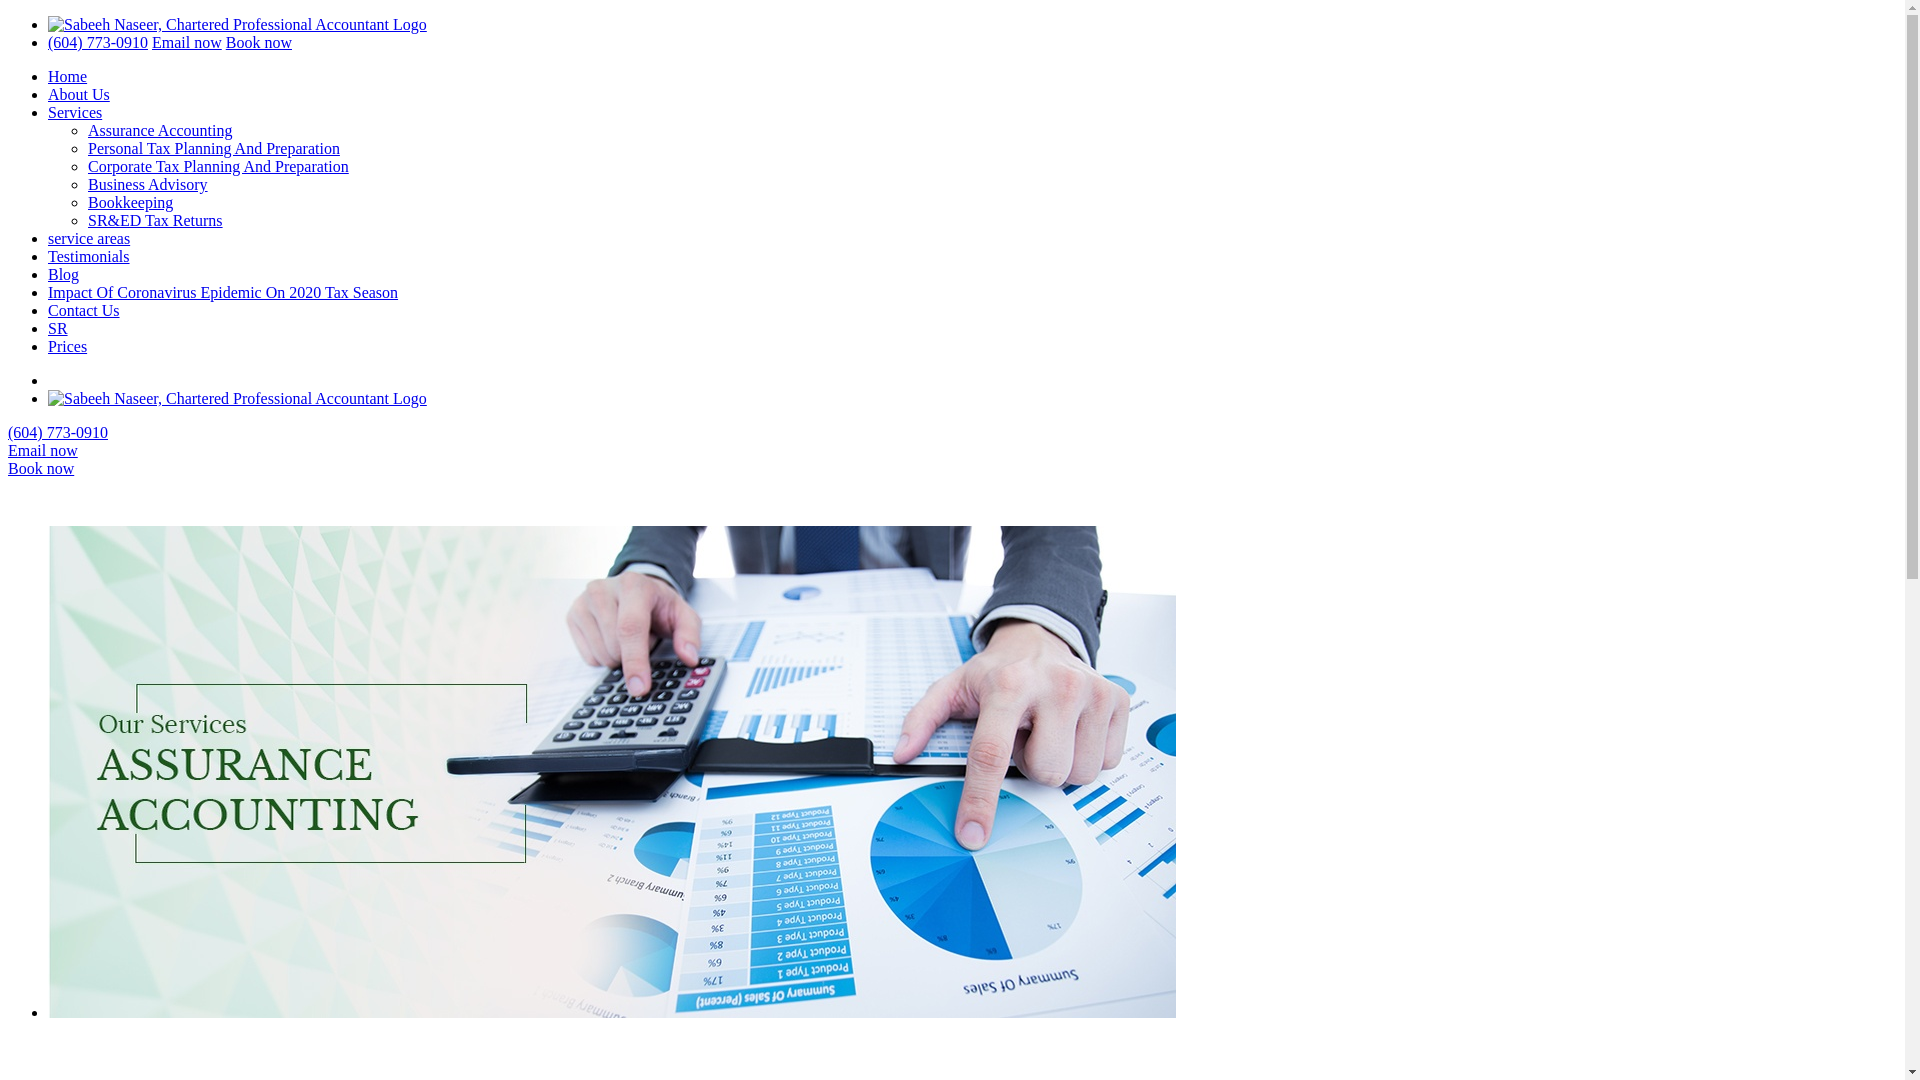  I want to click on About Us, so click(78, 94).